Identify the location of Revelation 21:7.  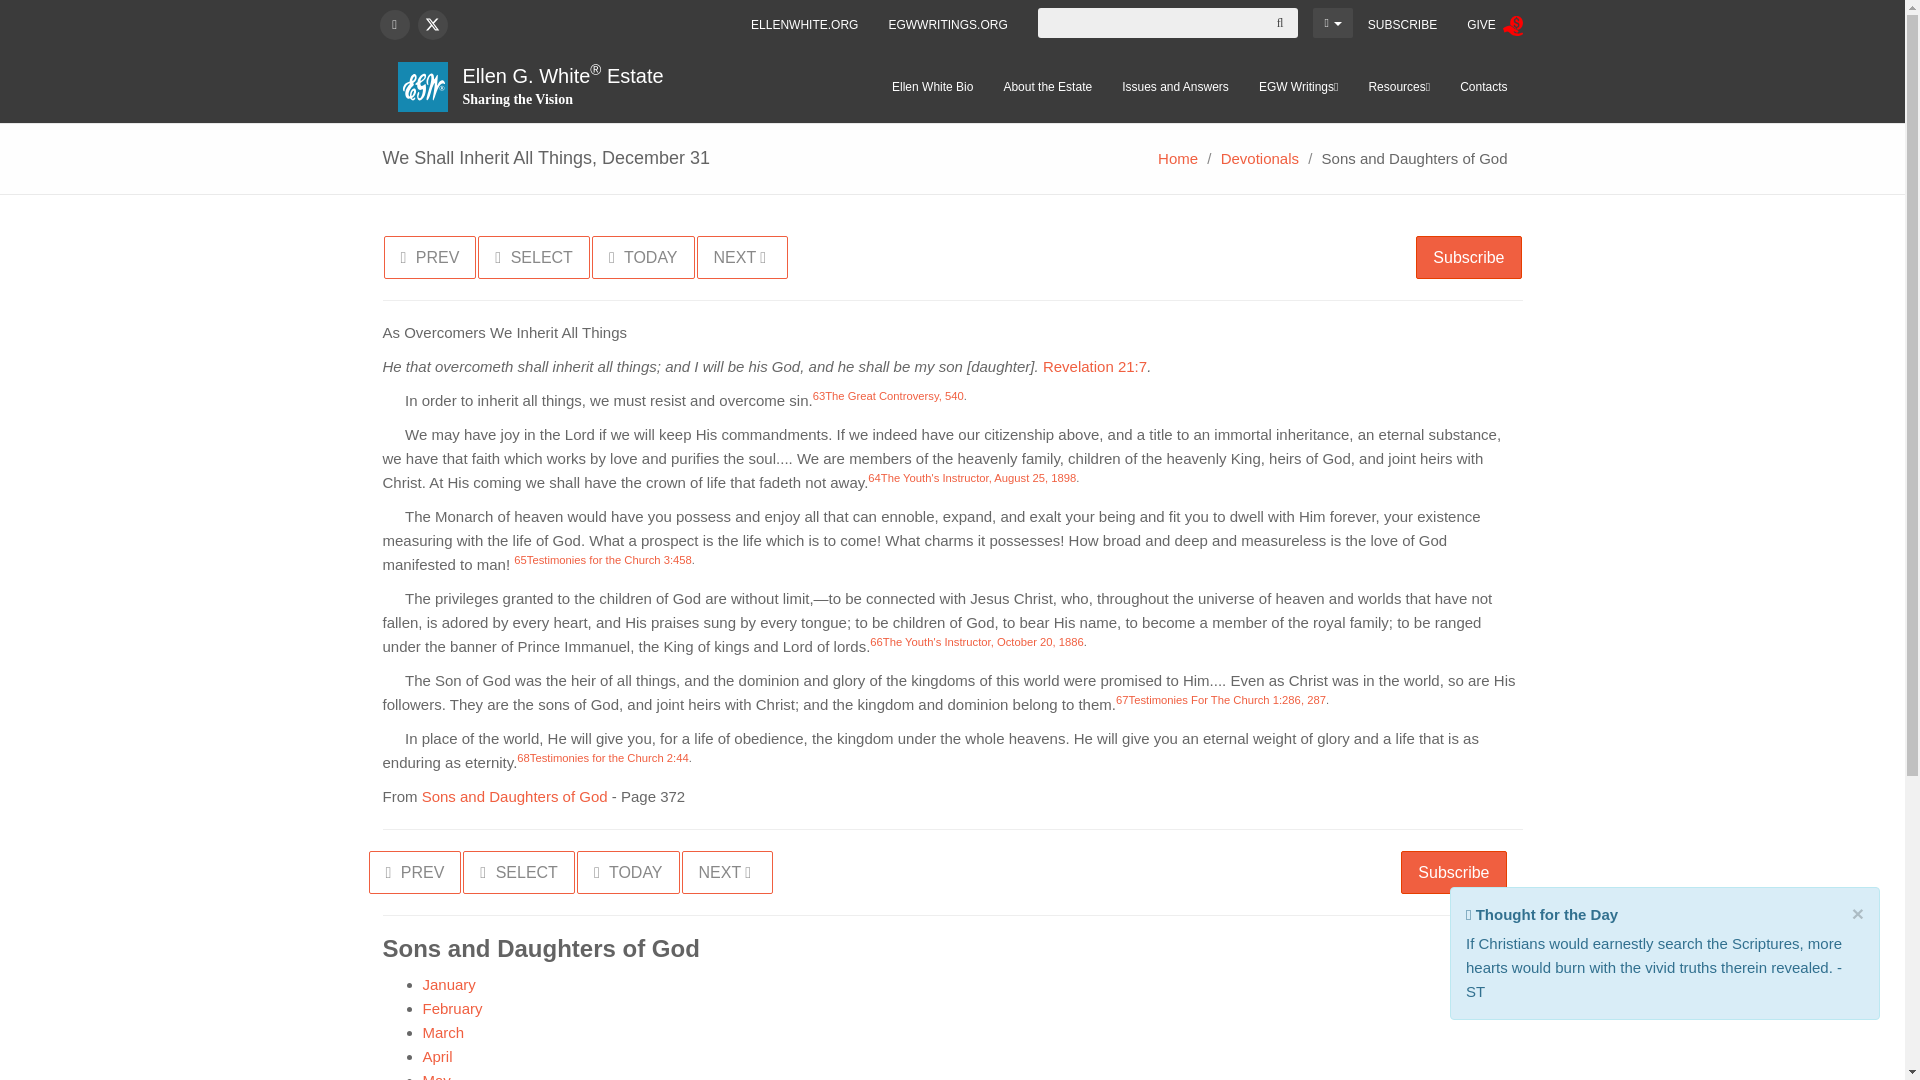
(1094, 366).